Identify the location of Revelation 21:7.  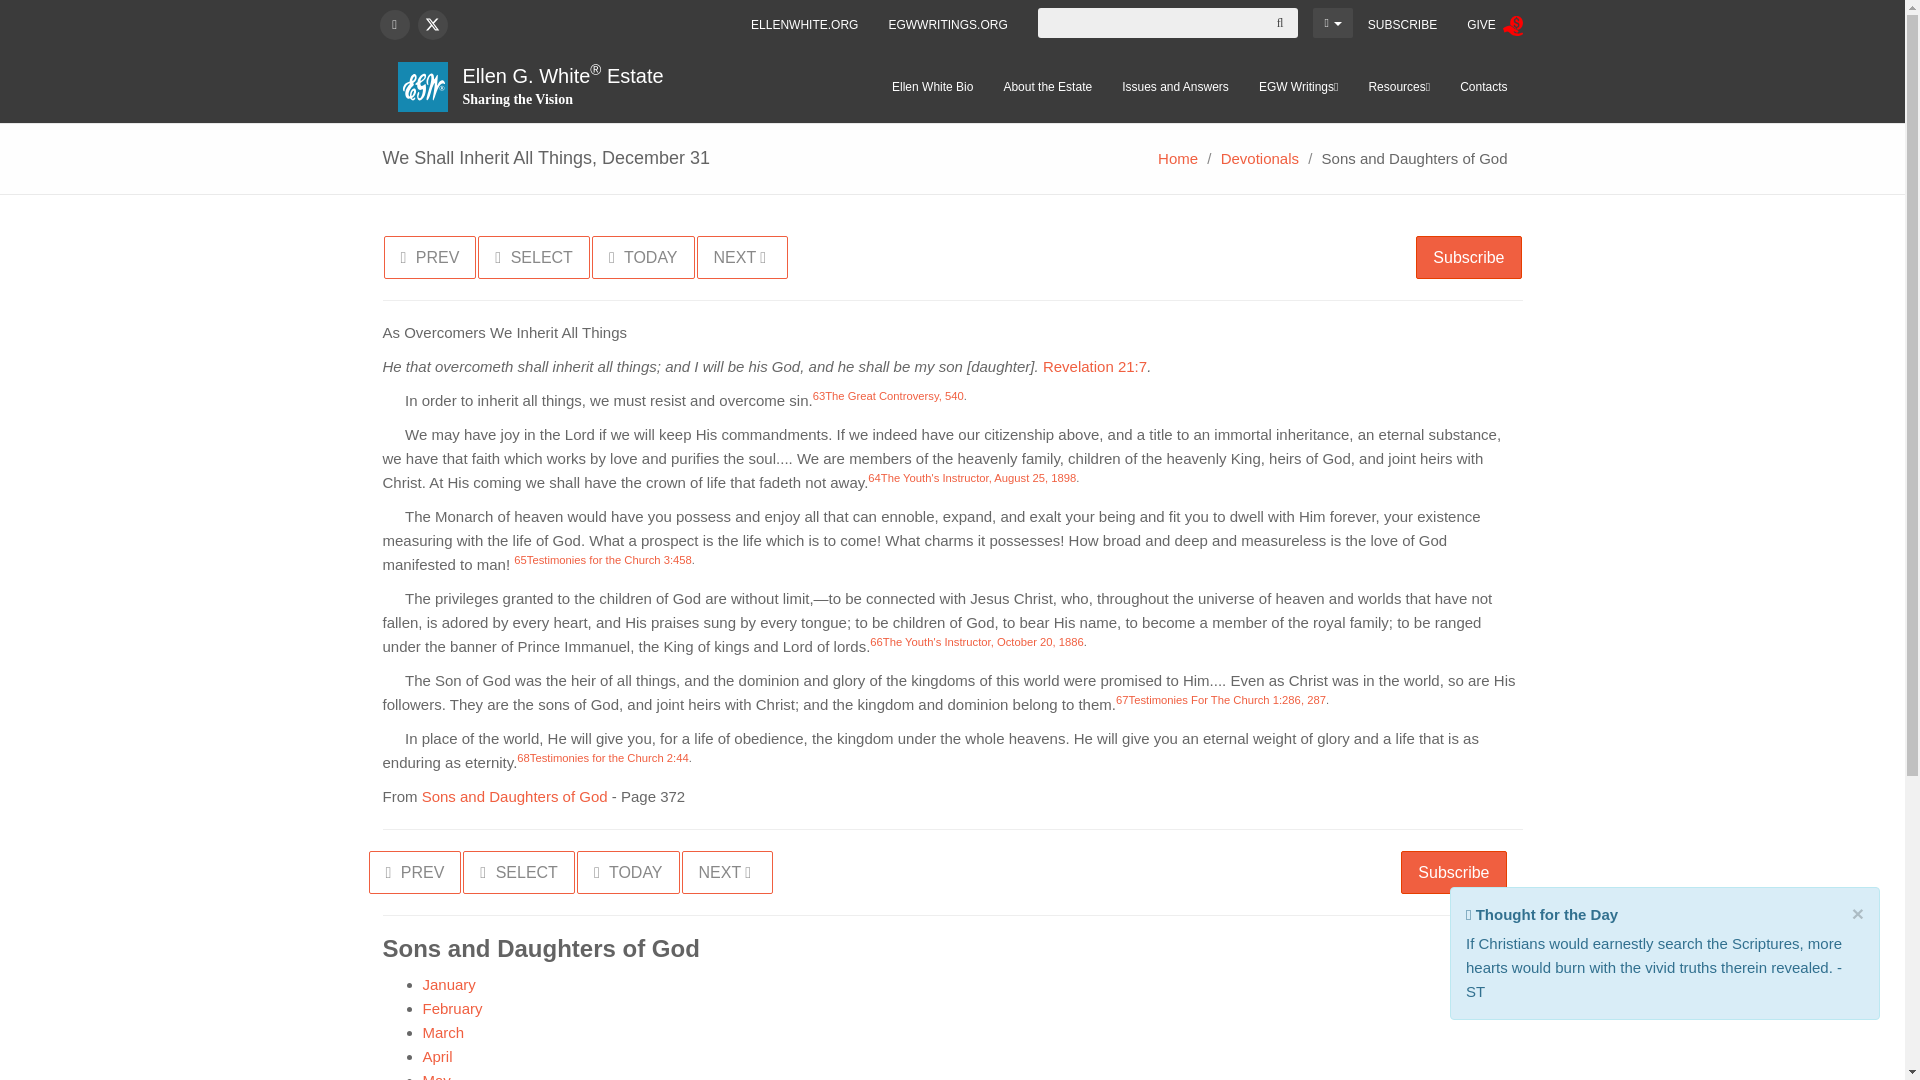
(1094, 366).